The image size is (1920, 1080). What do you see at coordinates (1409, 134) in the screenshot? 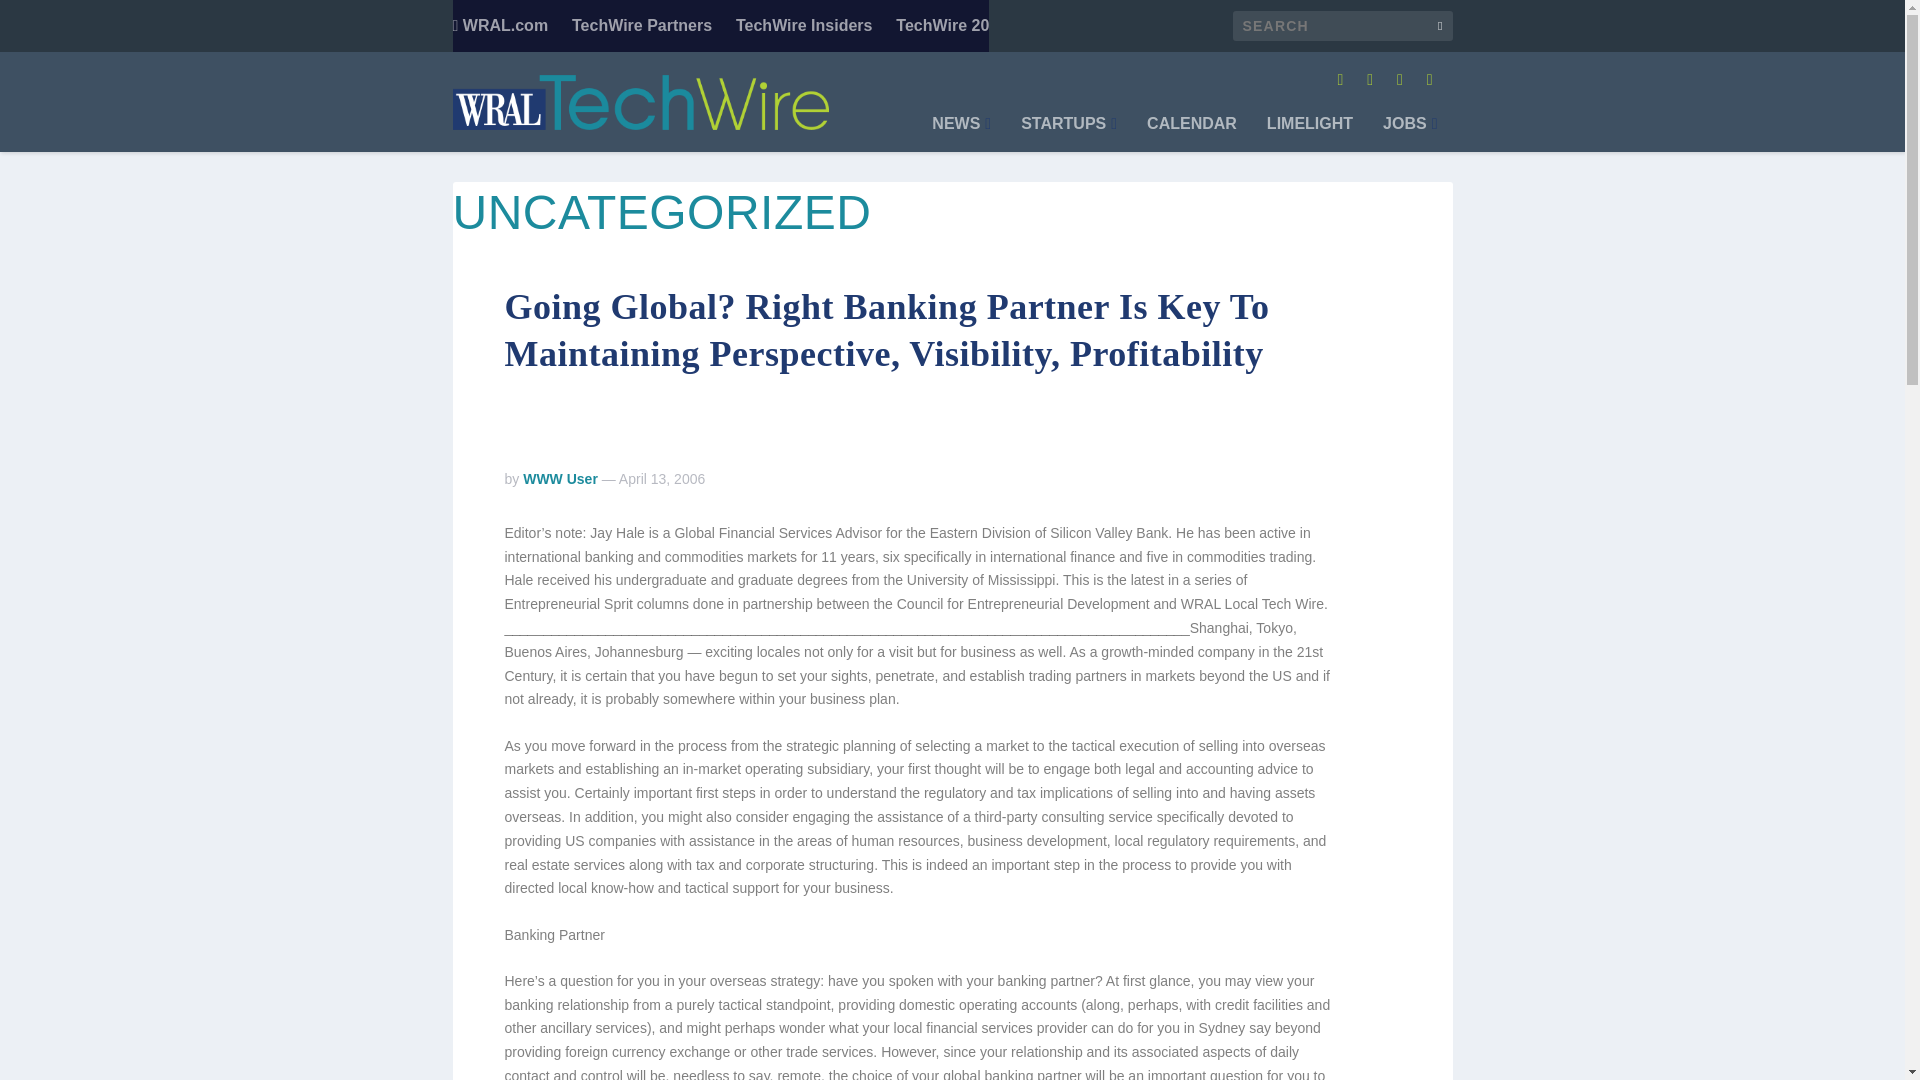
I see `JOBS` at bounding box center [1409, 134].